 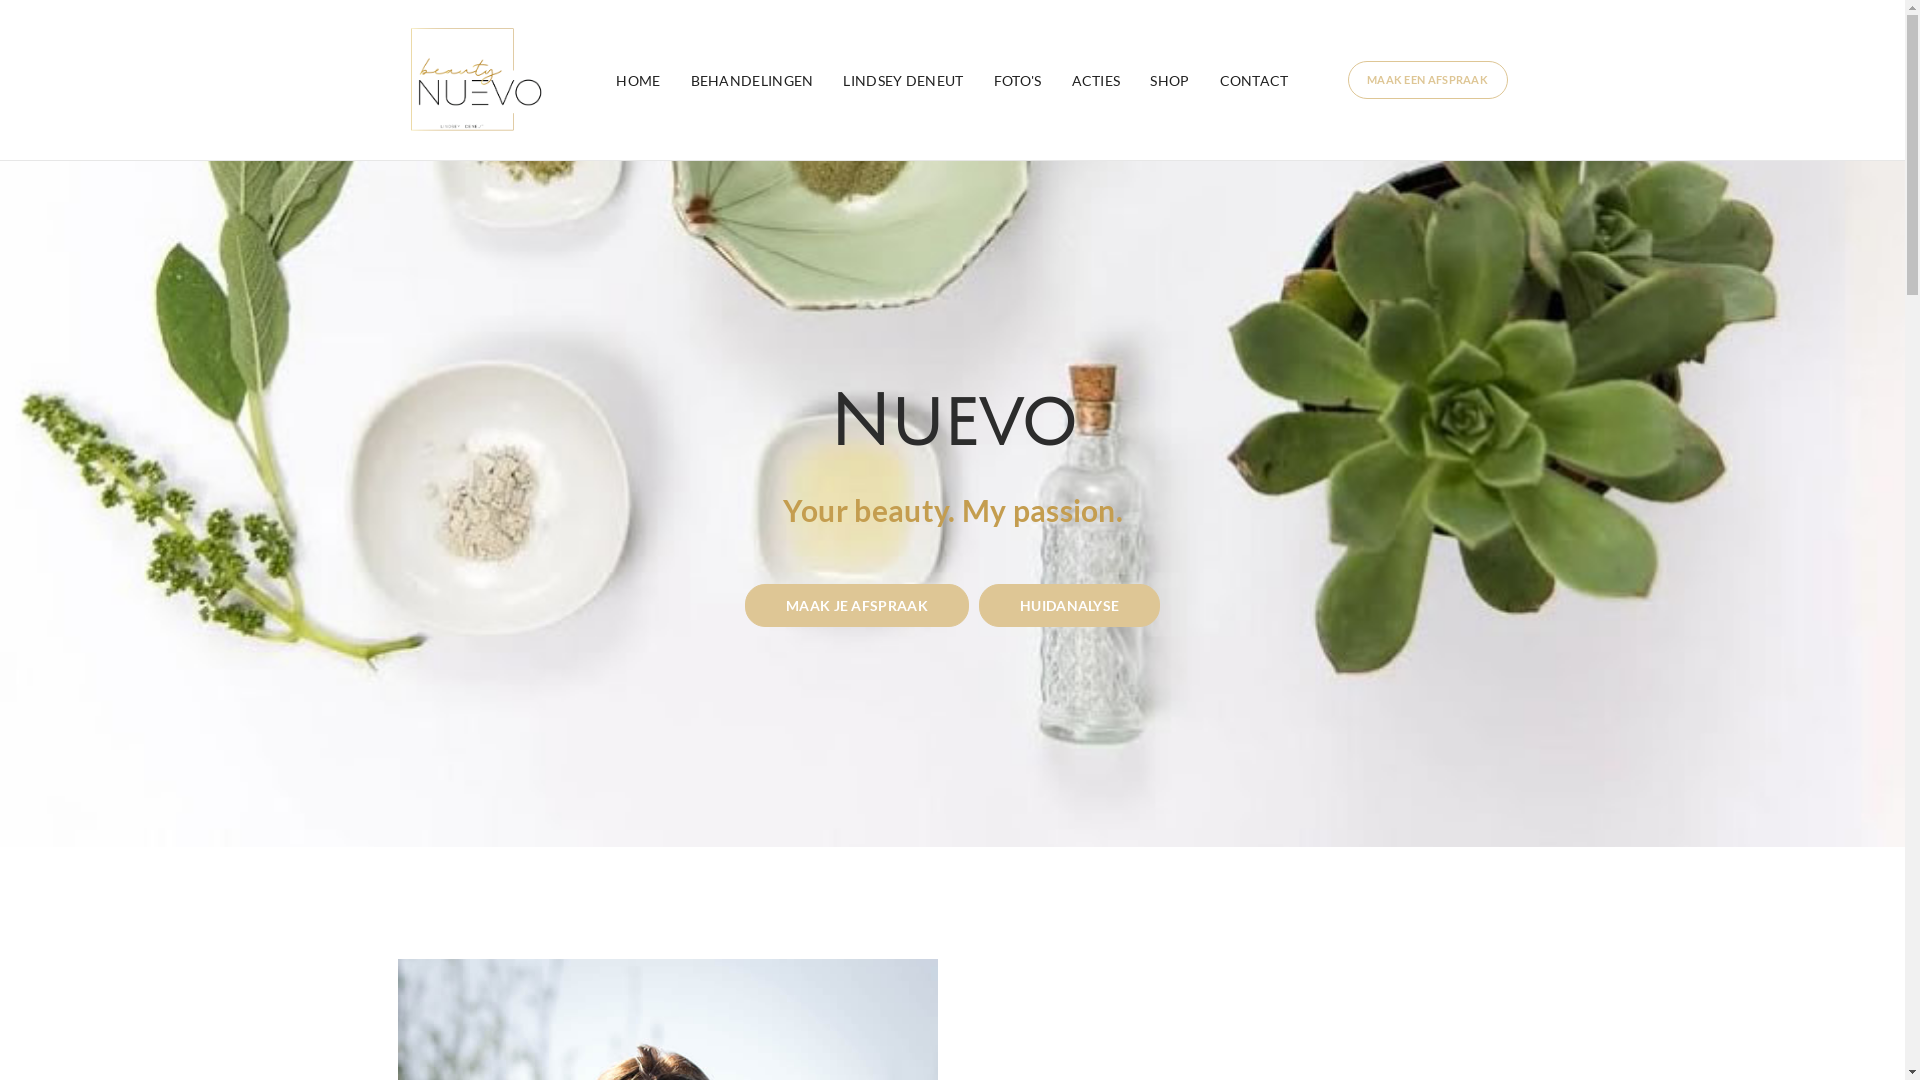 What do you see at coordinates (1070, 606) in the screenshot?
I see `HUIDANALYSE` at bounding box center [1070, 606].